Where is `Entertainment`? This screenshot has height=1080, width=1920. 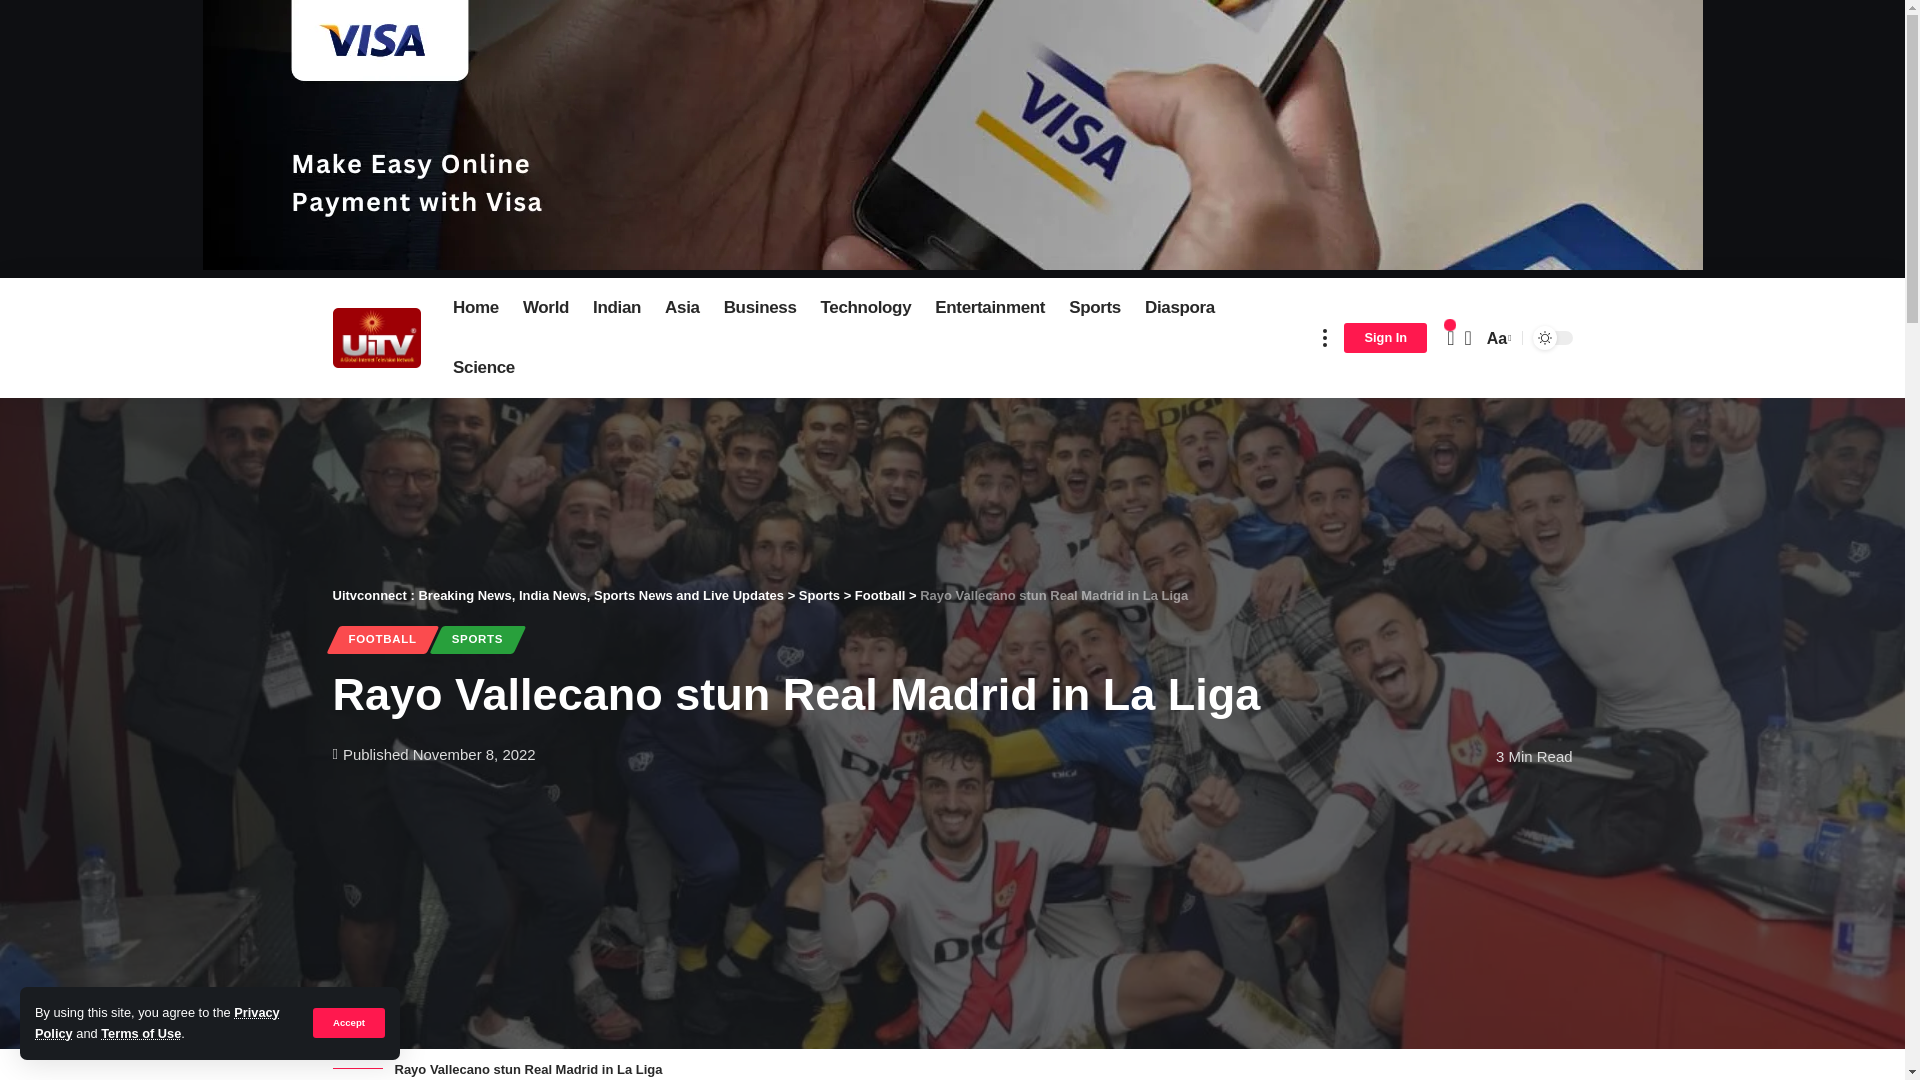
Entertainment is located at coordinates (990, 308).